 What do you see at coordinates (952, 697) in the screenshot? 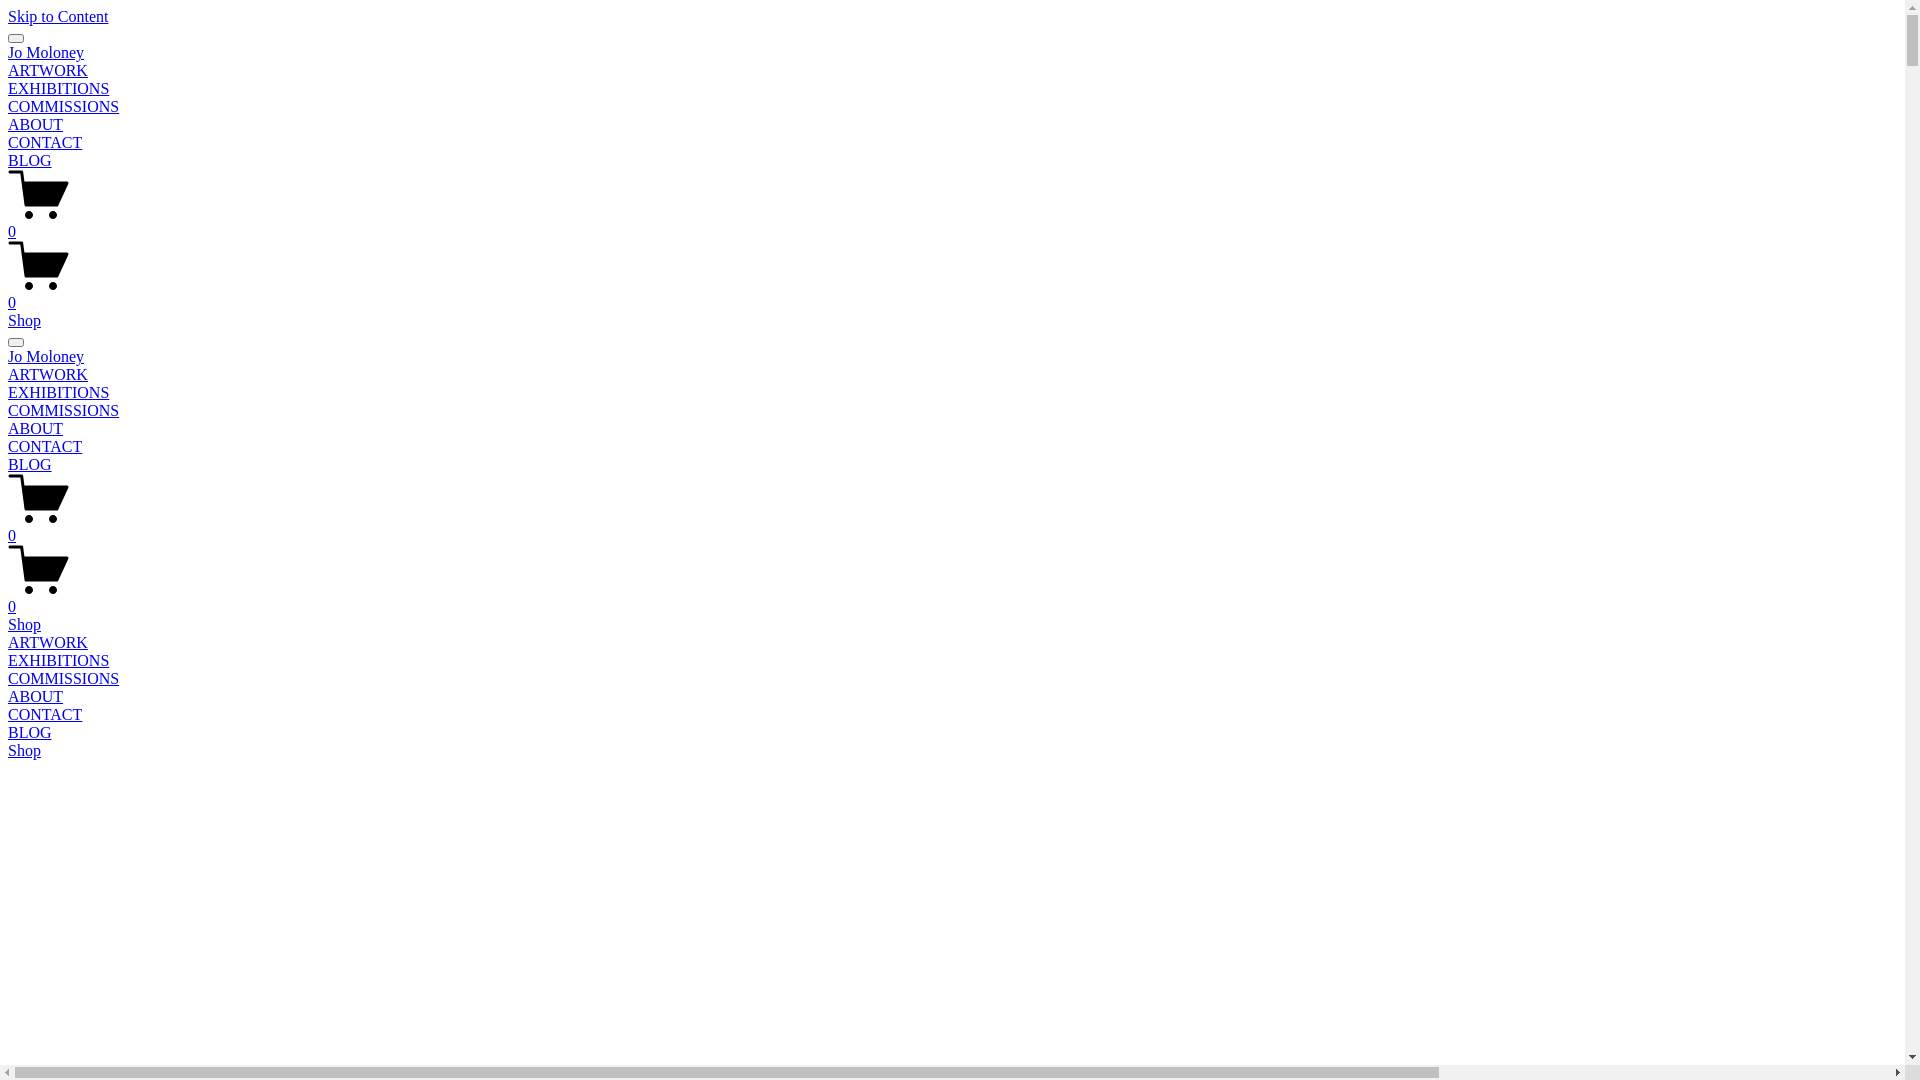
I see `ABOUT` at bounding box center [952, 697].